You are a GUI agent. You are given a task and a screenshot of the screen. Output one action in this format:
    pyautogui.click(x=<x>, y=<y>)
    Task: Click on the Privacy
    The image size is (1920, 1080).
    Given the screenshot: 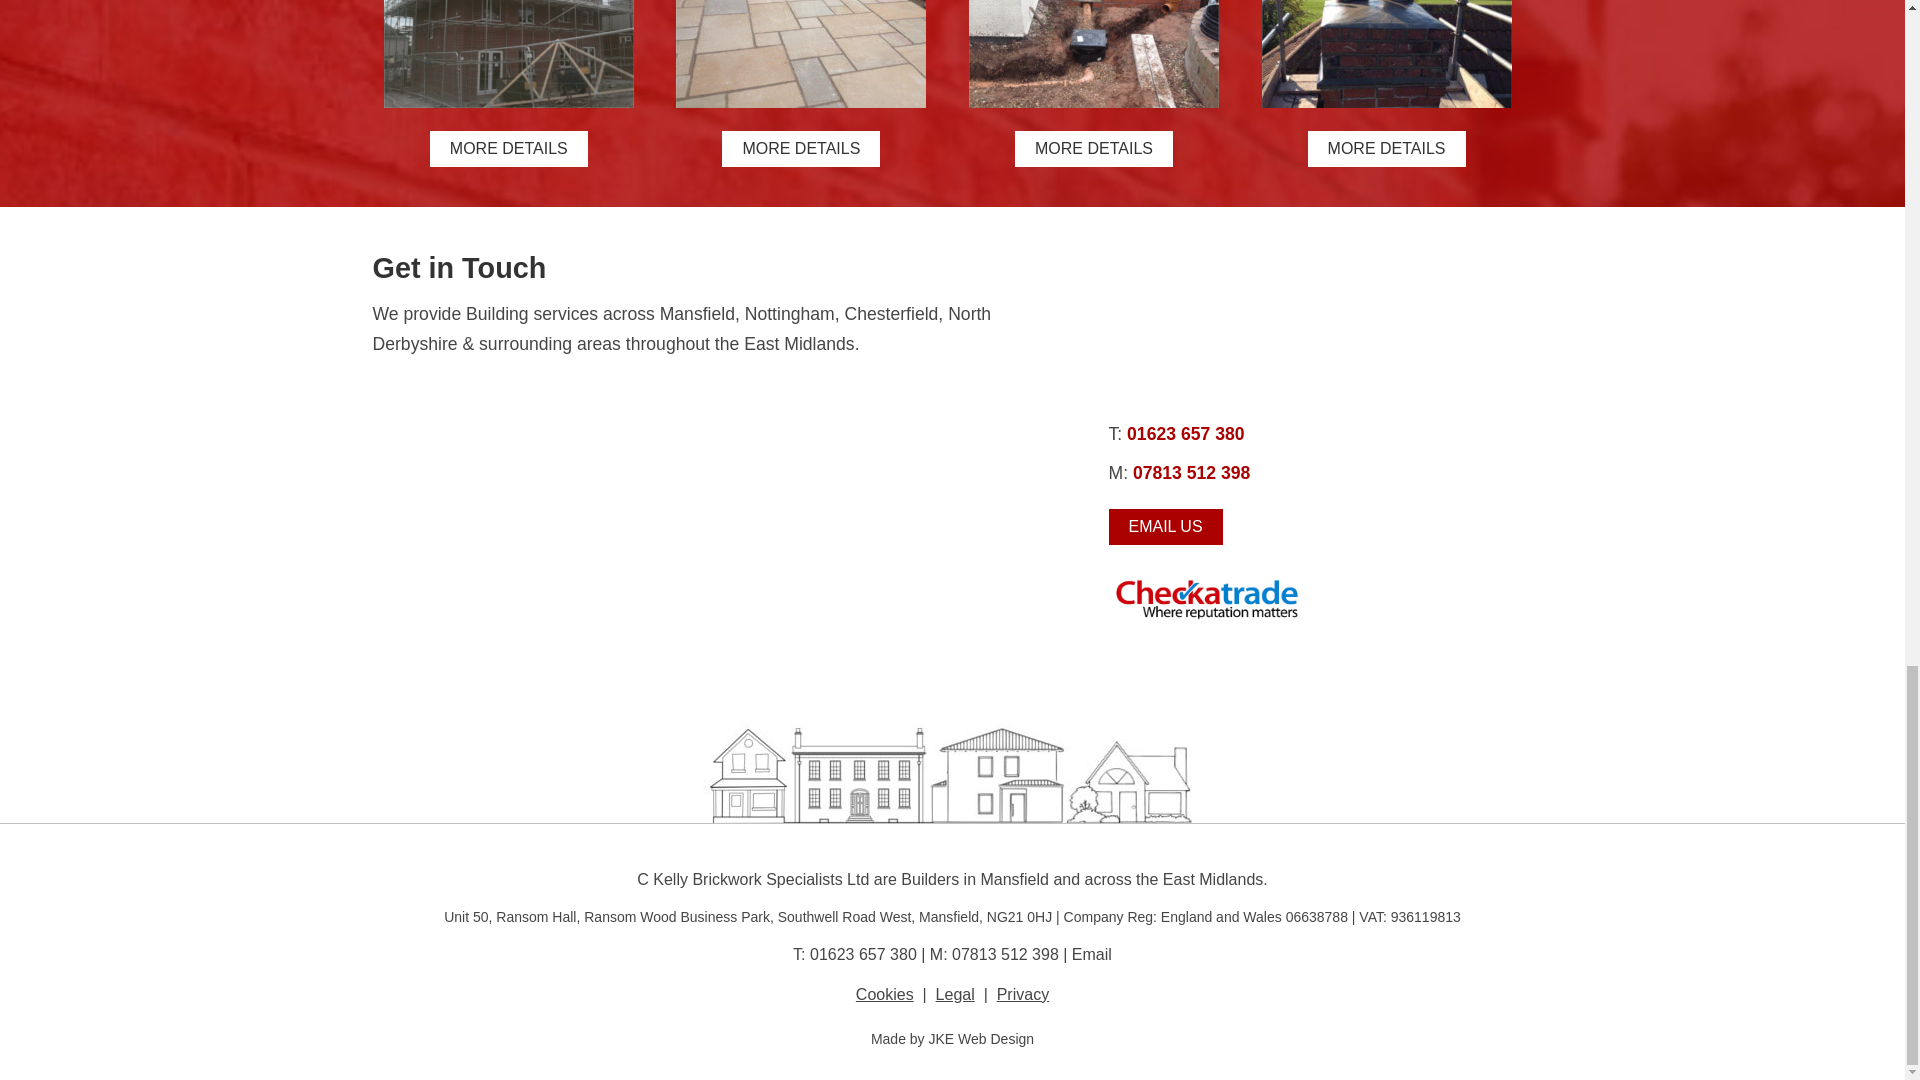 What is the action you would take?
    pyautogui.click(x=1022, y=994)
    